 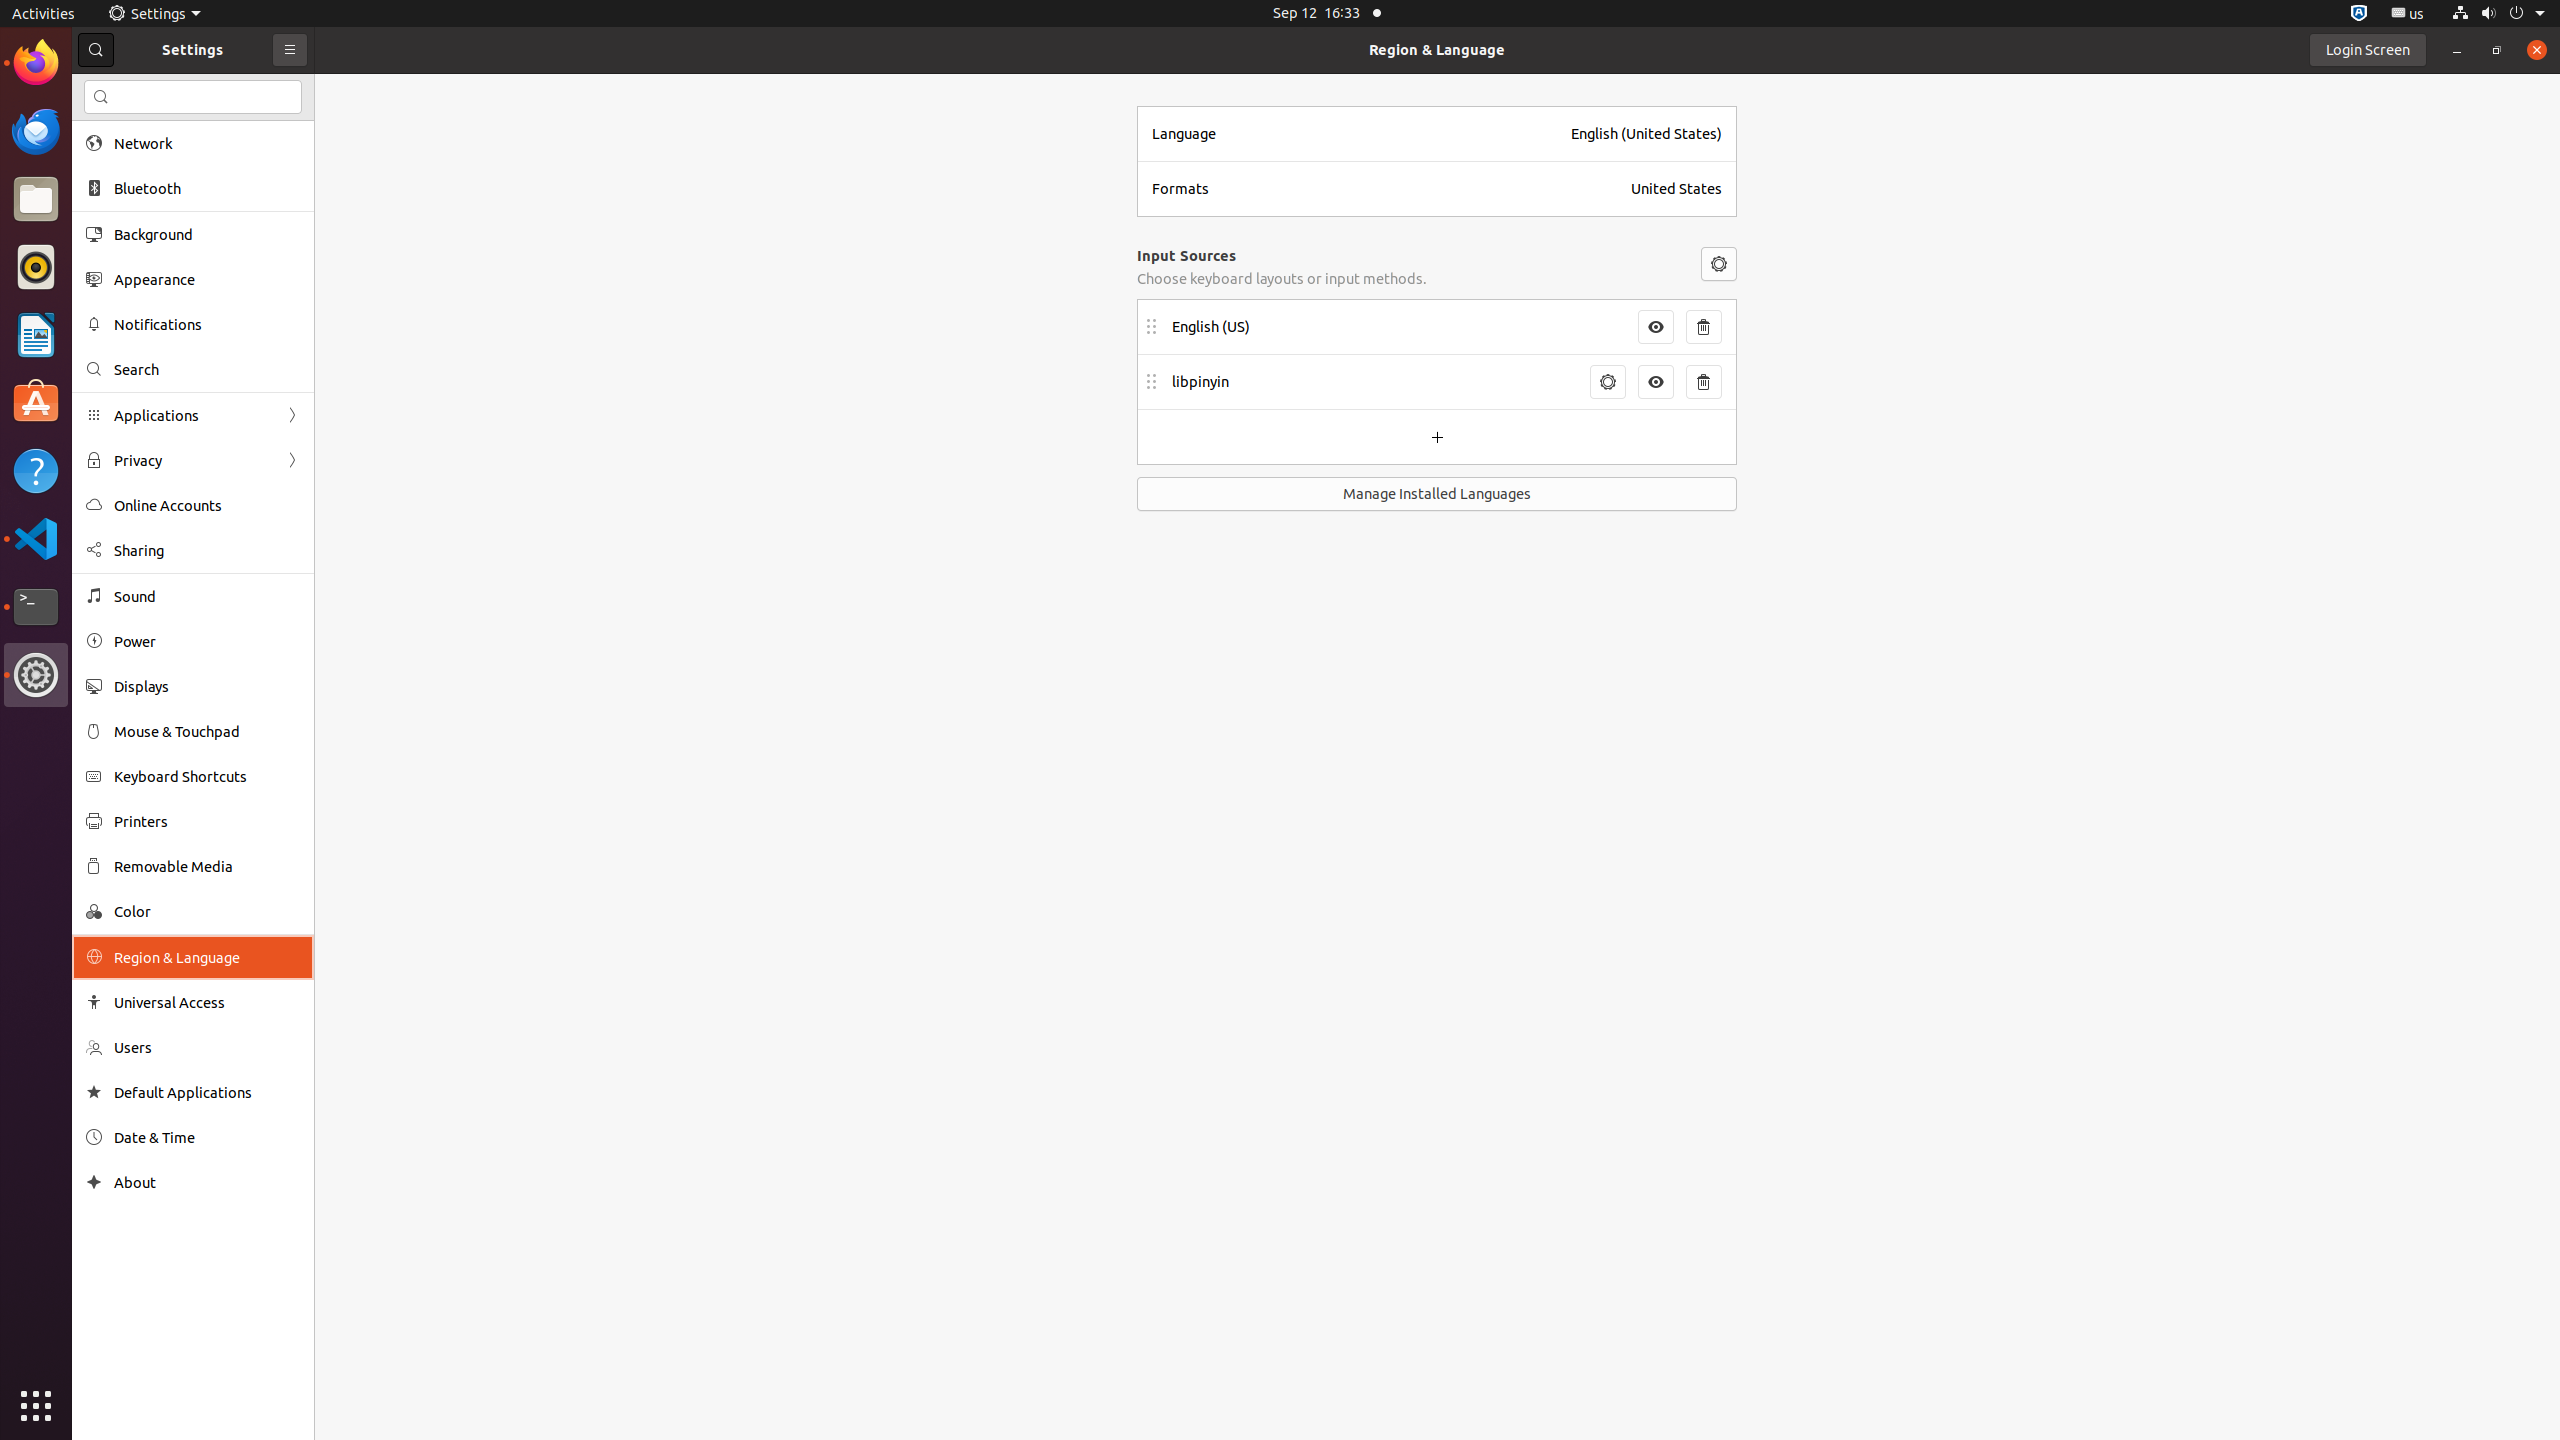 What do you see at coordinates (290, 50) in the screenshot?
I see `Primary Menu` at bounding box center [290, 50].